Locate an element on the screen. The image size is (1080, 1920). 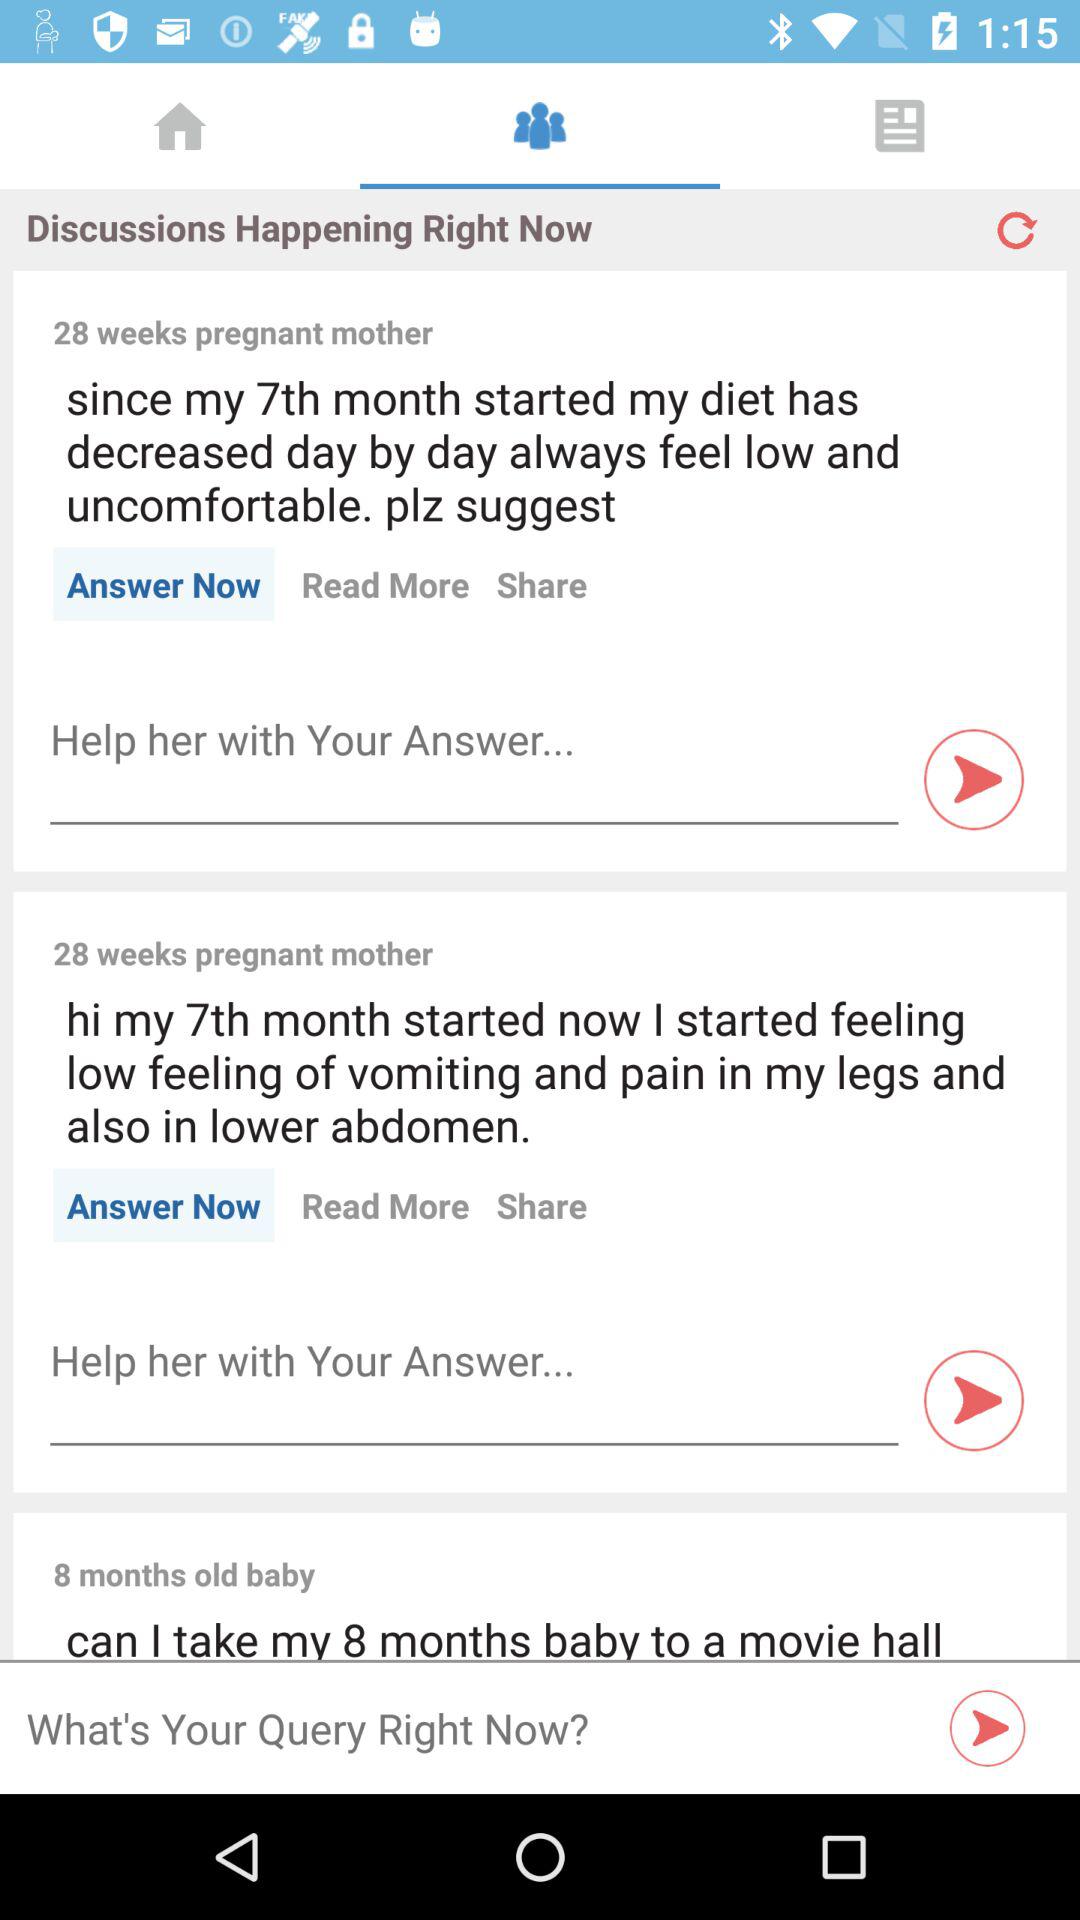
submit comment is located at coordinates (974, 780).